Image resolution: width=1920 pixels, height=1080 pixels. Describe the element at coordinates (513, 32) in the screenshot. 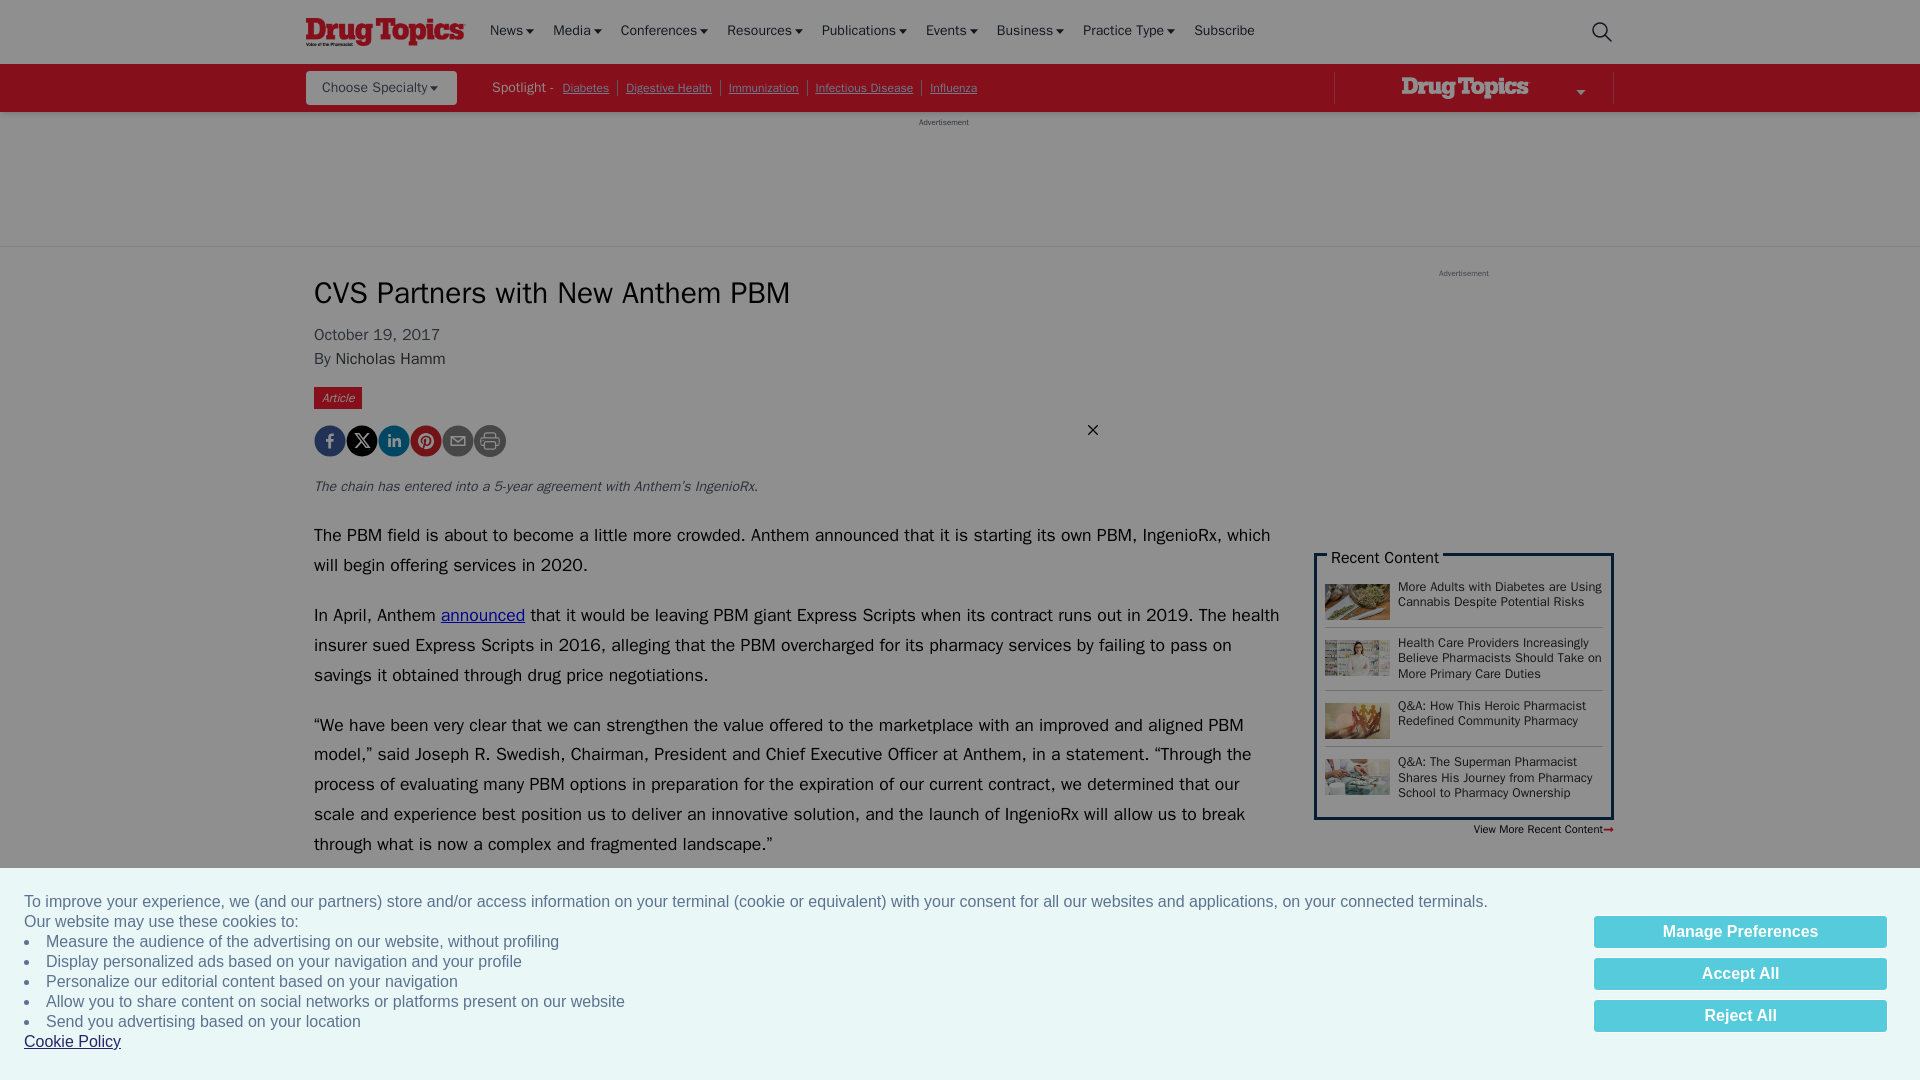

I see `News` at that location.